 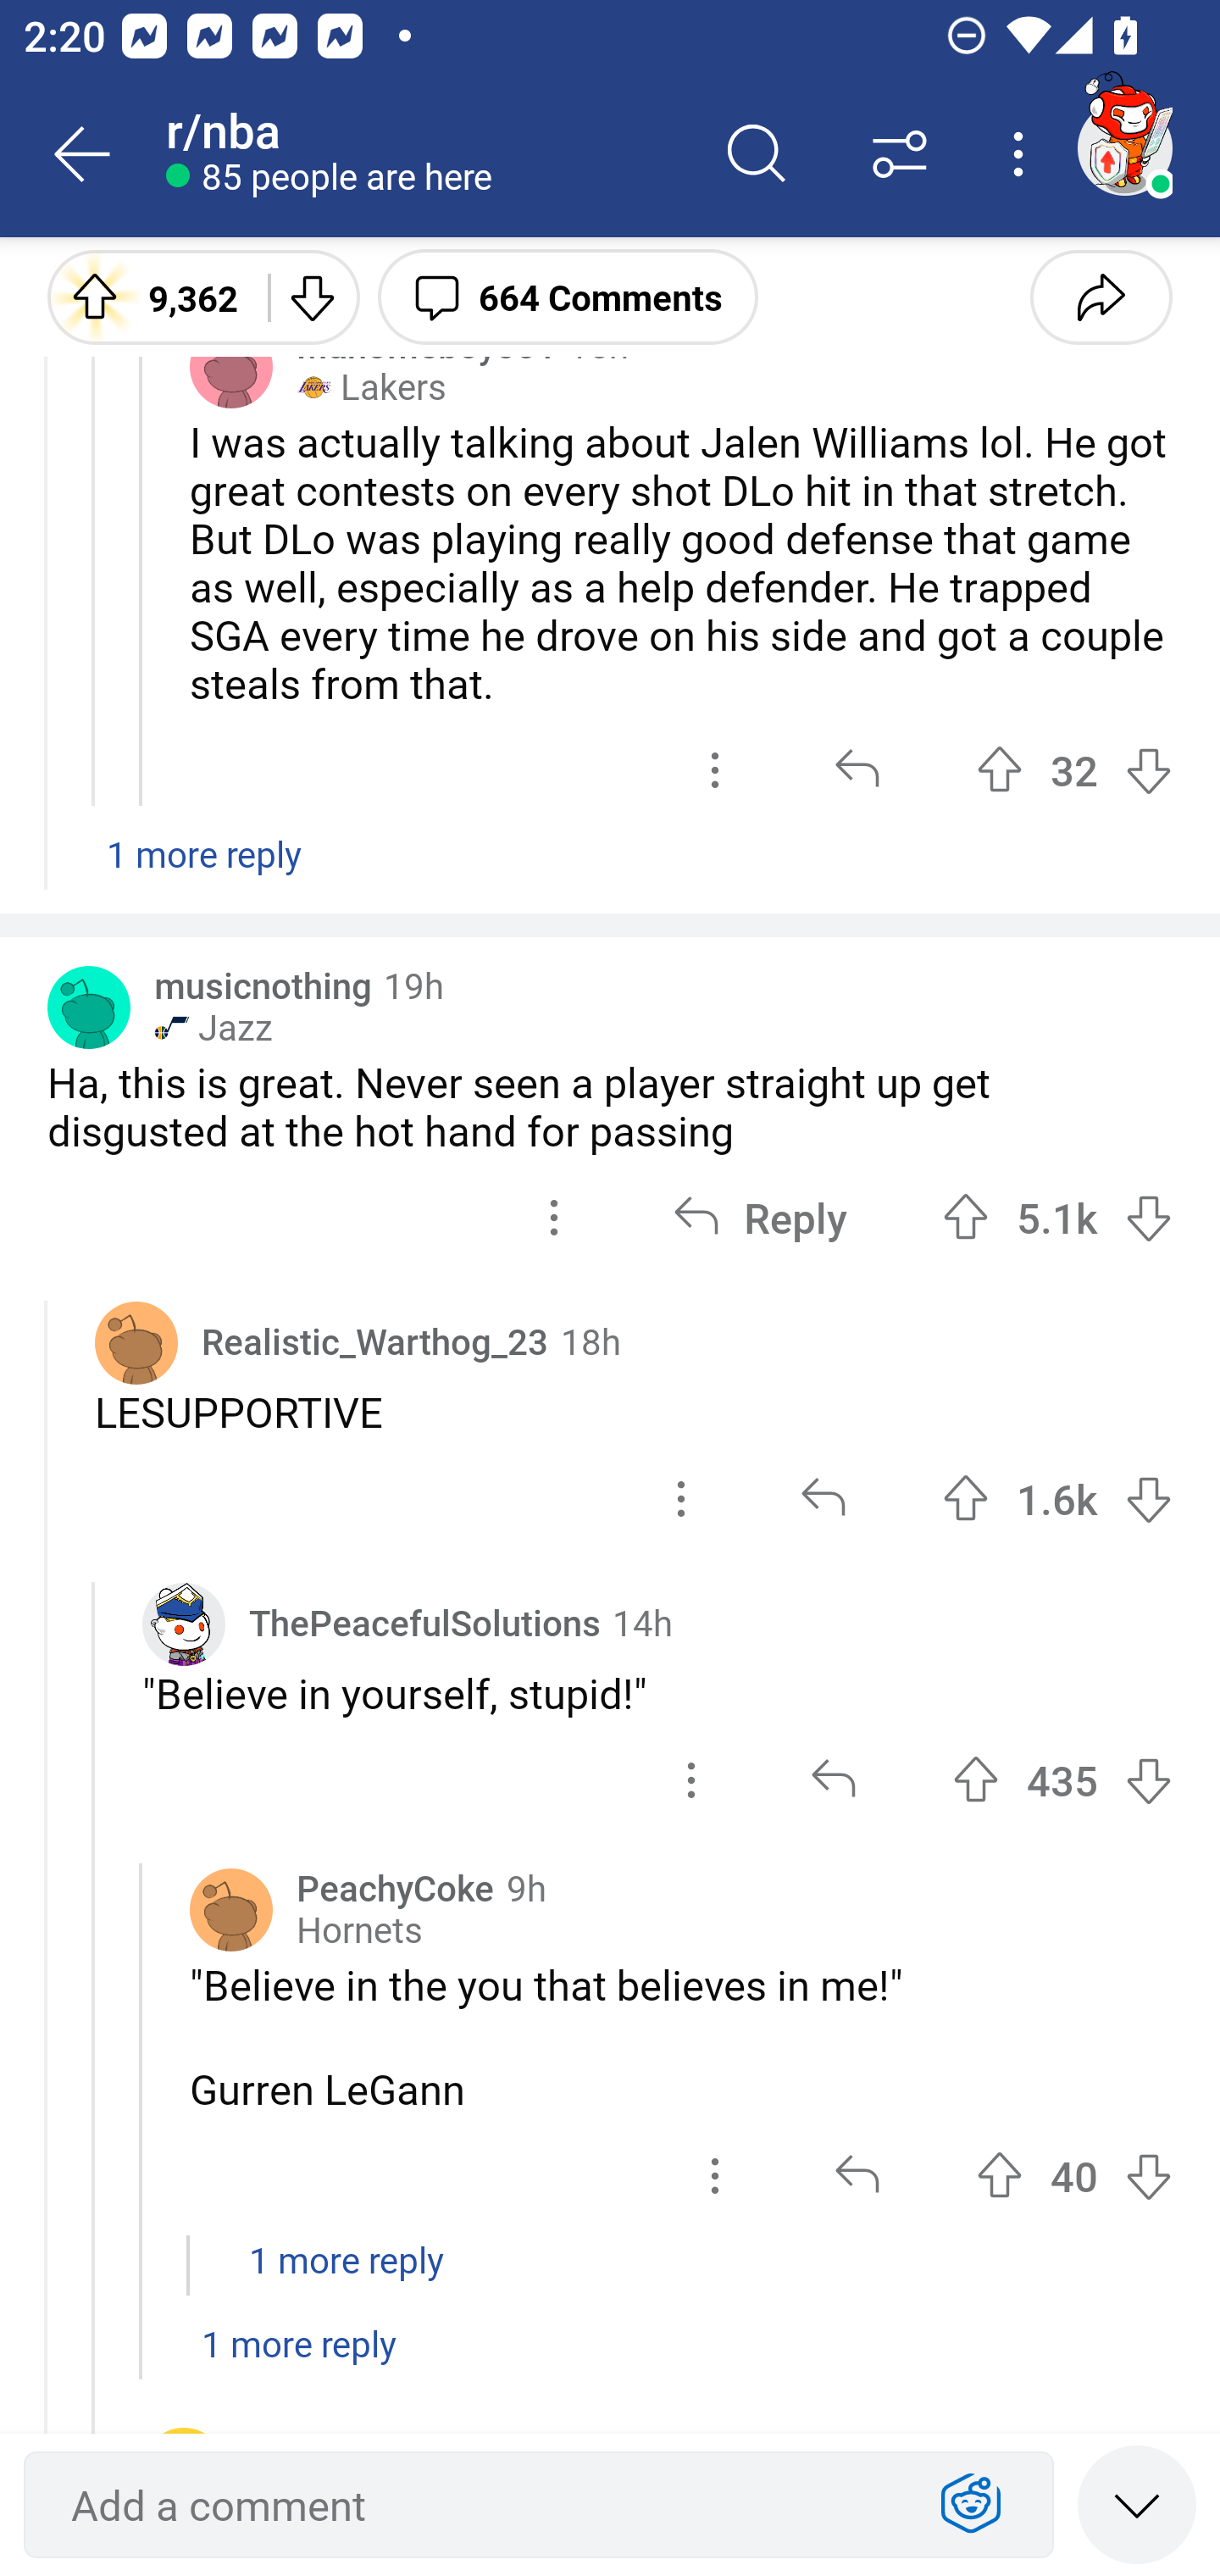 What do you see at coordinates (634, 1412) in the screenshot?
I see `LESUPPORTIVE` at bounding box center [634, 1412].